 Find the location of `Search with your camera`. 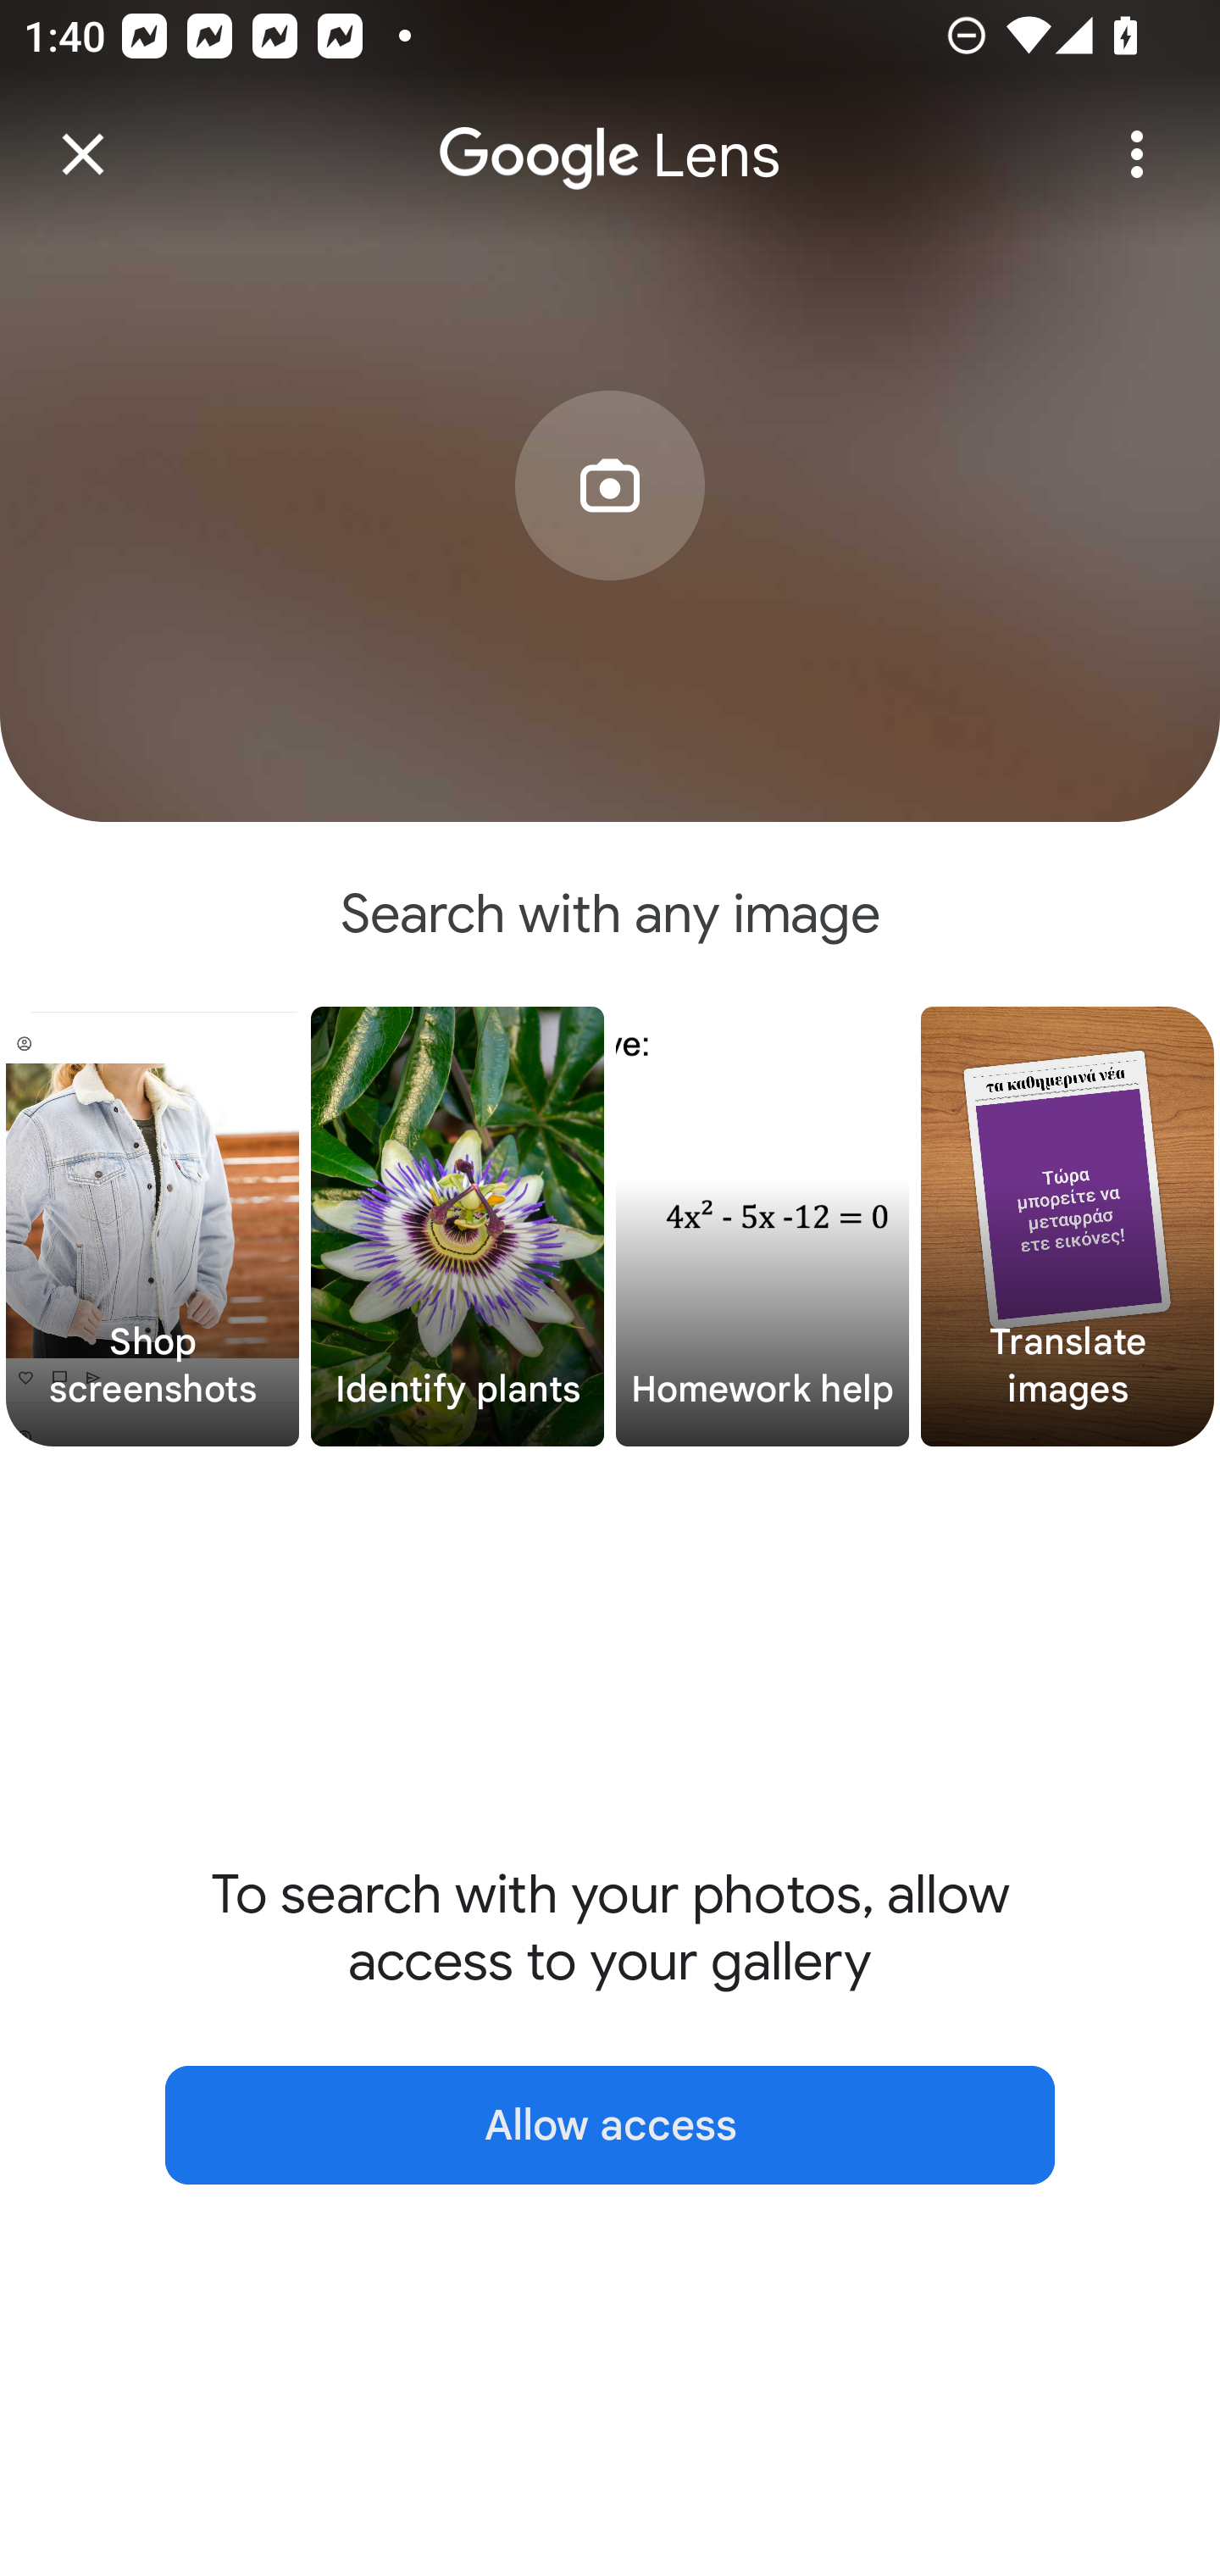

Search with your camera is located at coordinates (610, 536).